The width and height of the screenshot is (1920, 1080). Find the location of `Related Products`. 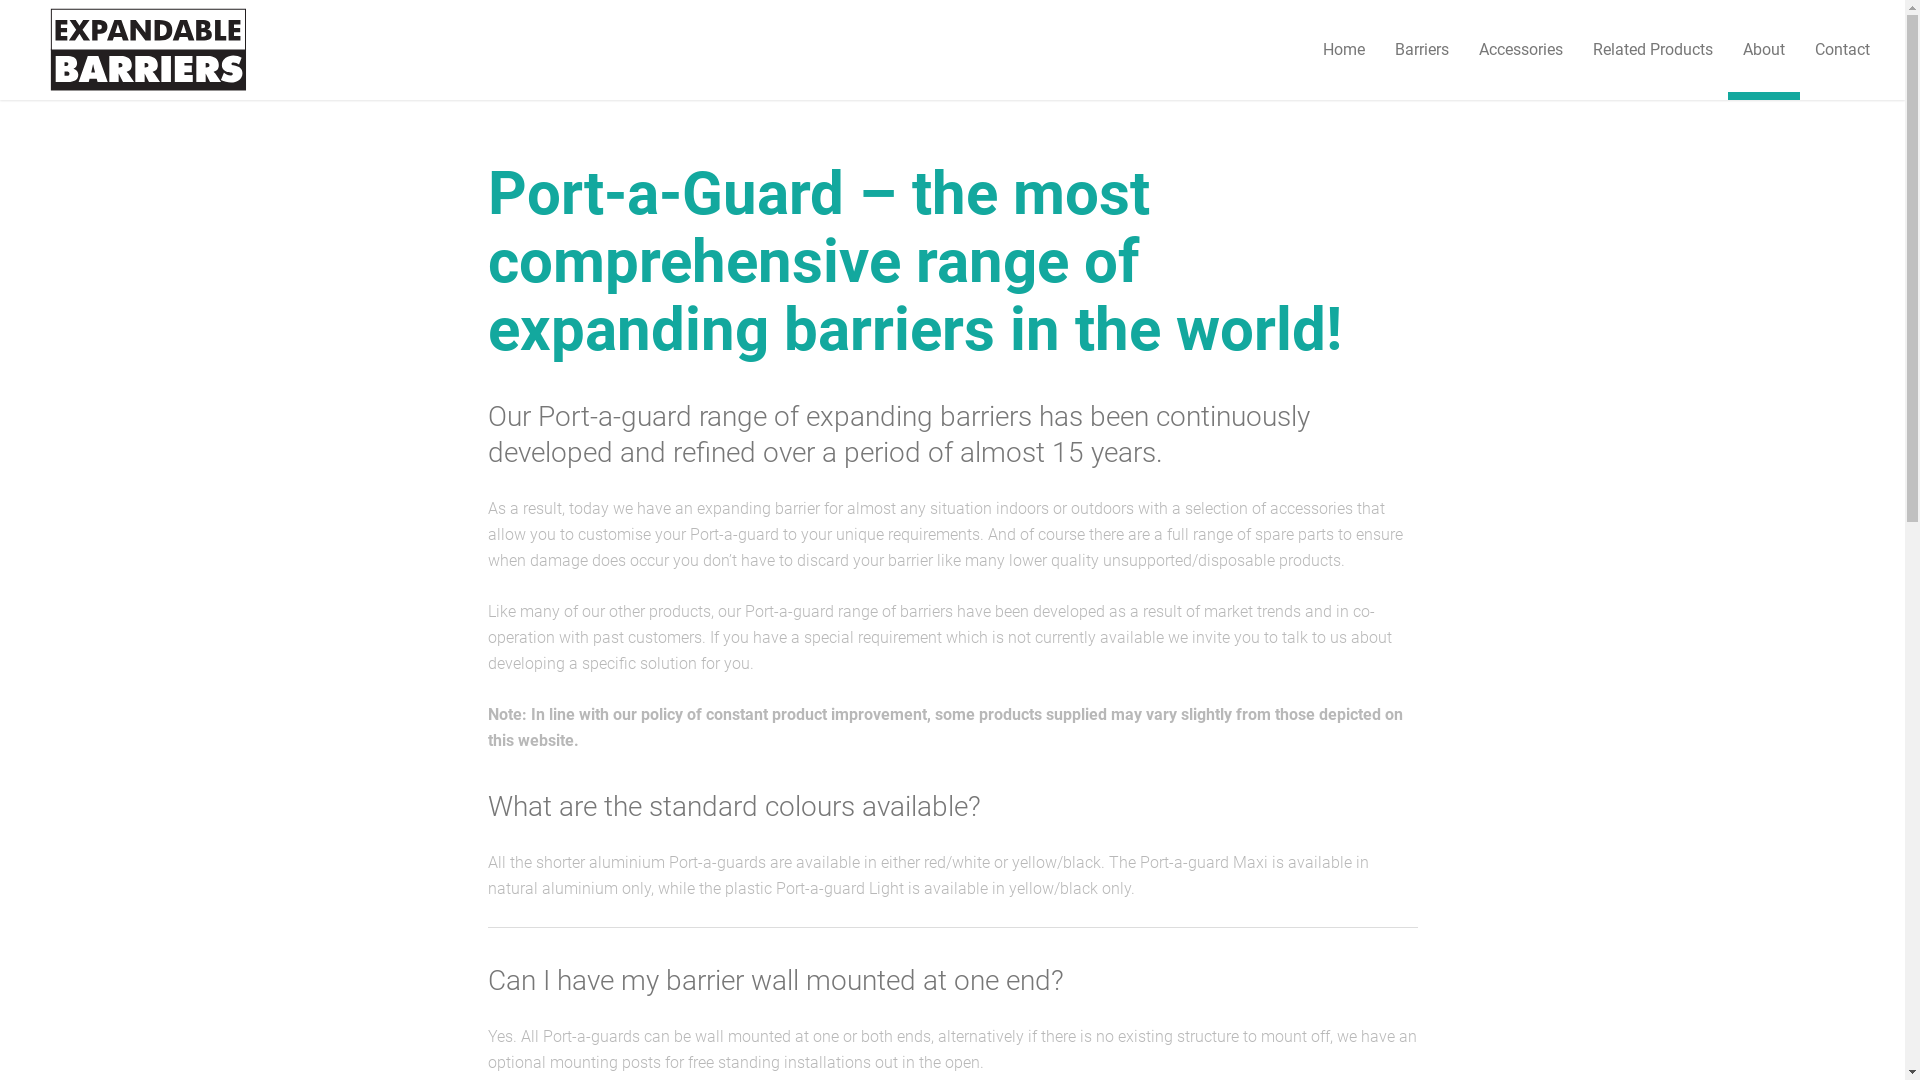

Related Products is located at coordinates (1653, 50).